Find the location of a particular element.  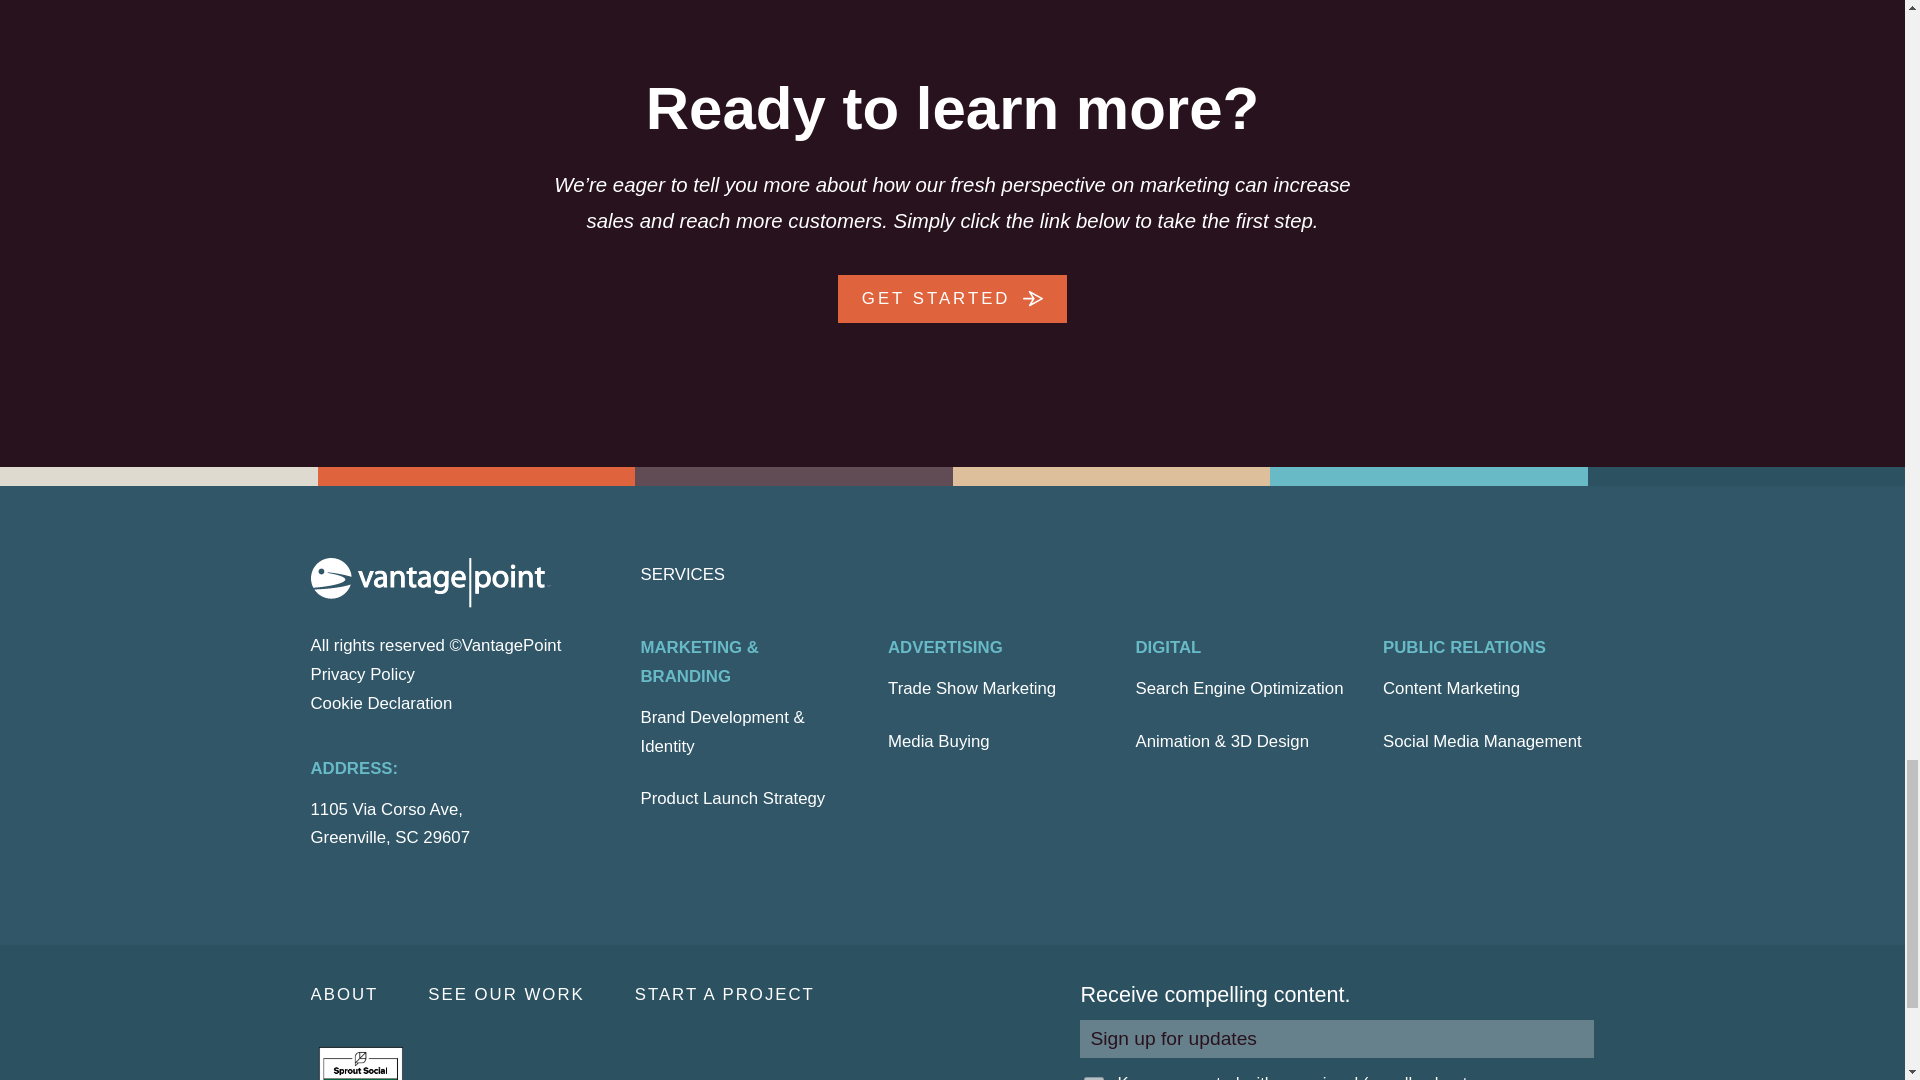

GET STARTED is located at coordinates (952, 298).